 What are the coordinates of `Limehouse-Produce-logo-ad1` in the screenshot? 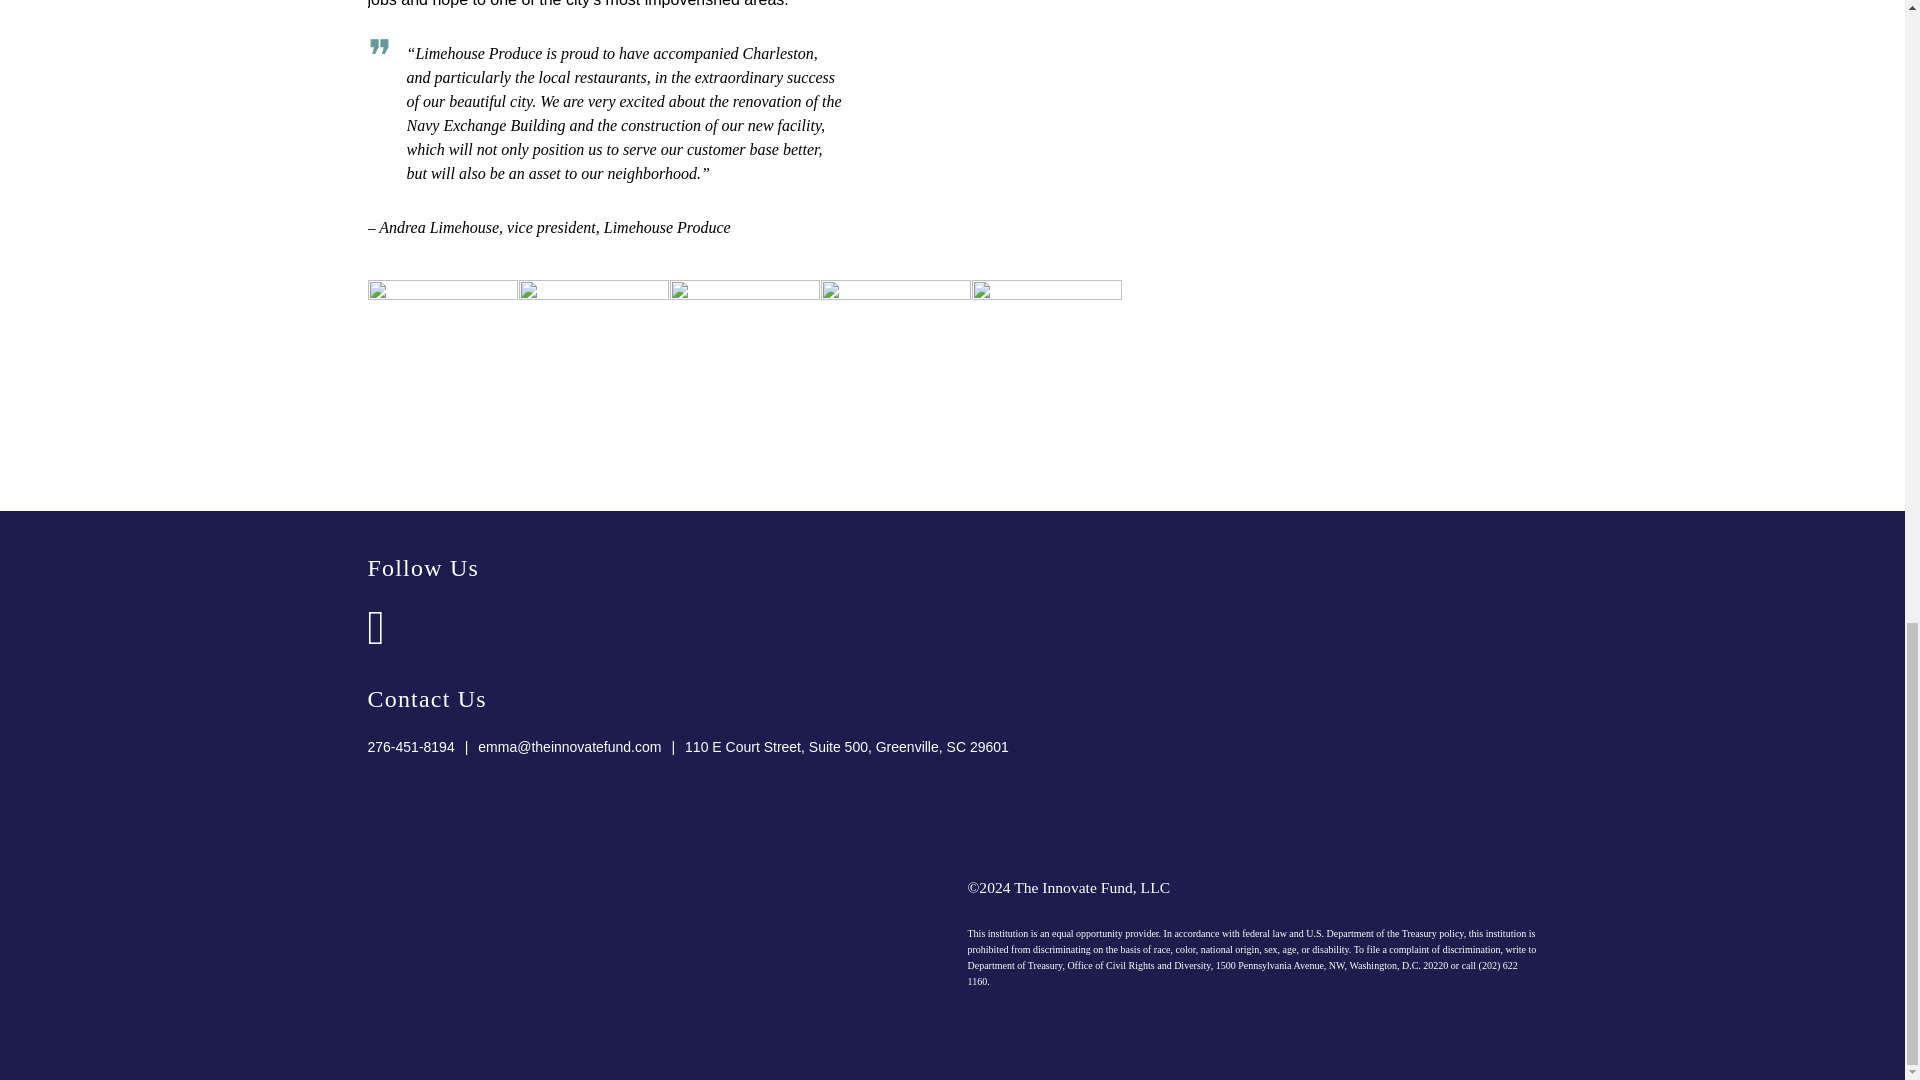 It's located at (894, 354).